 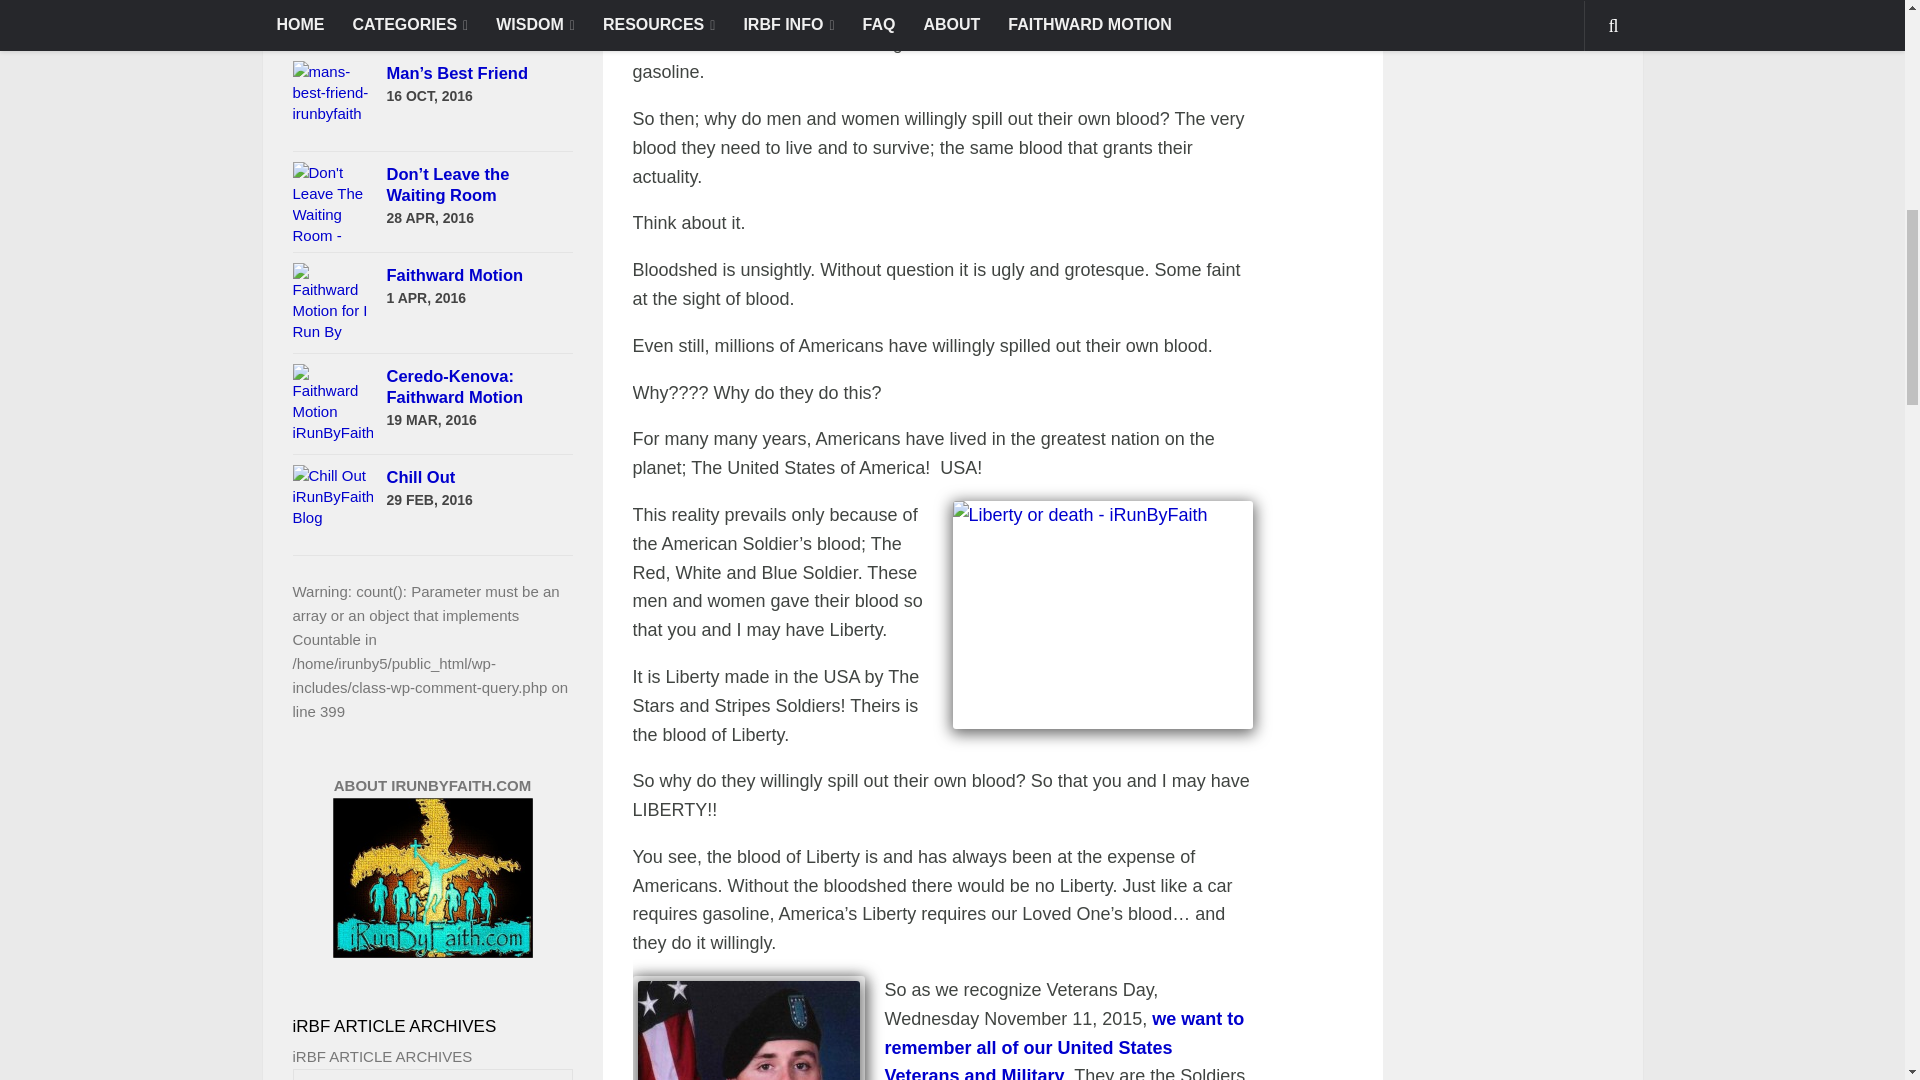 I want to click on Recent Posts, so click(x=326, y=20).